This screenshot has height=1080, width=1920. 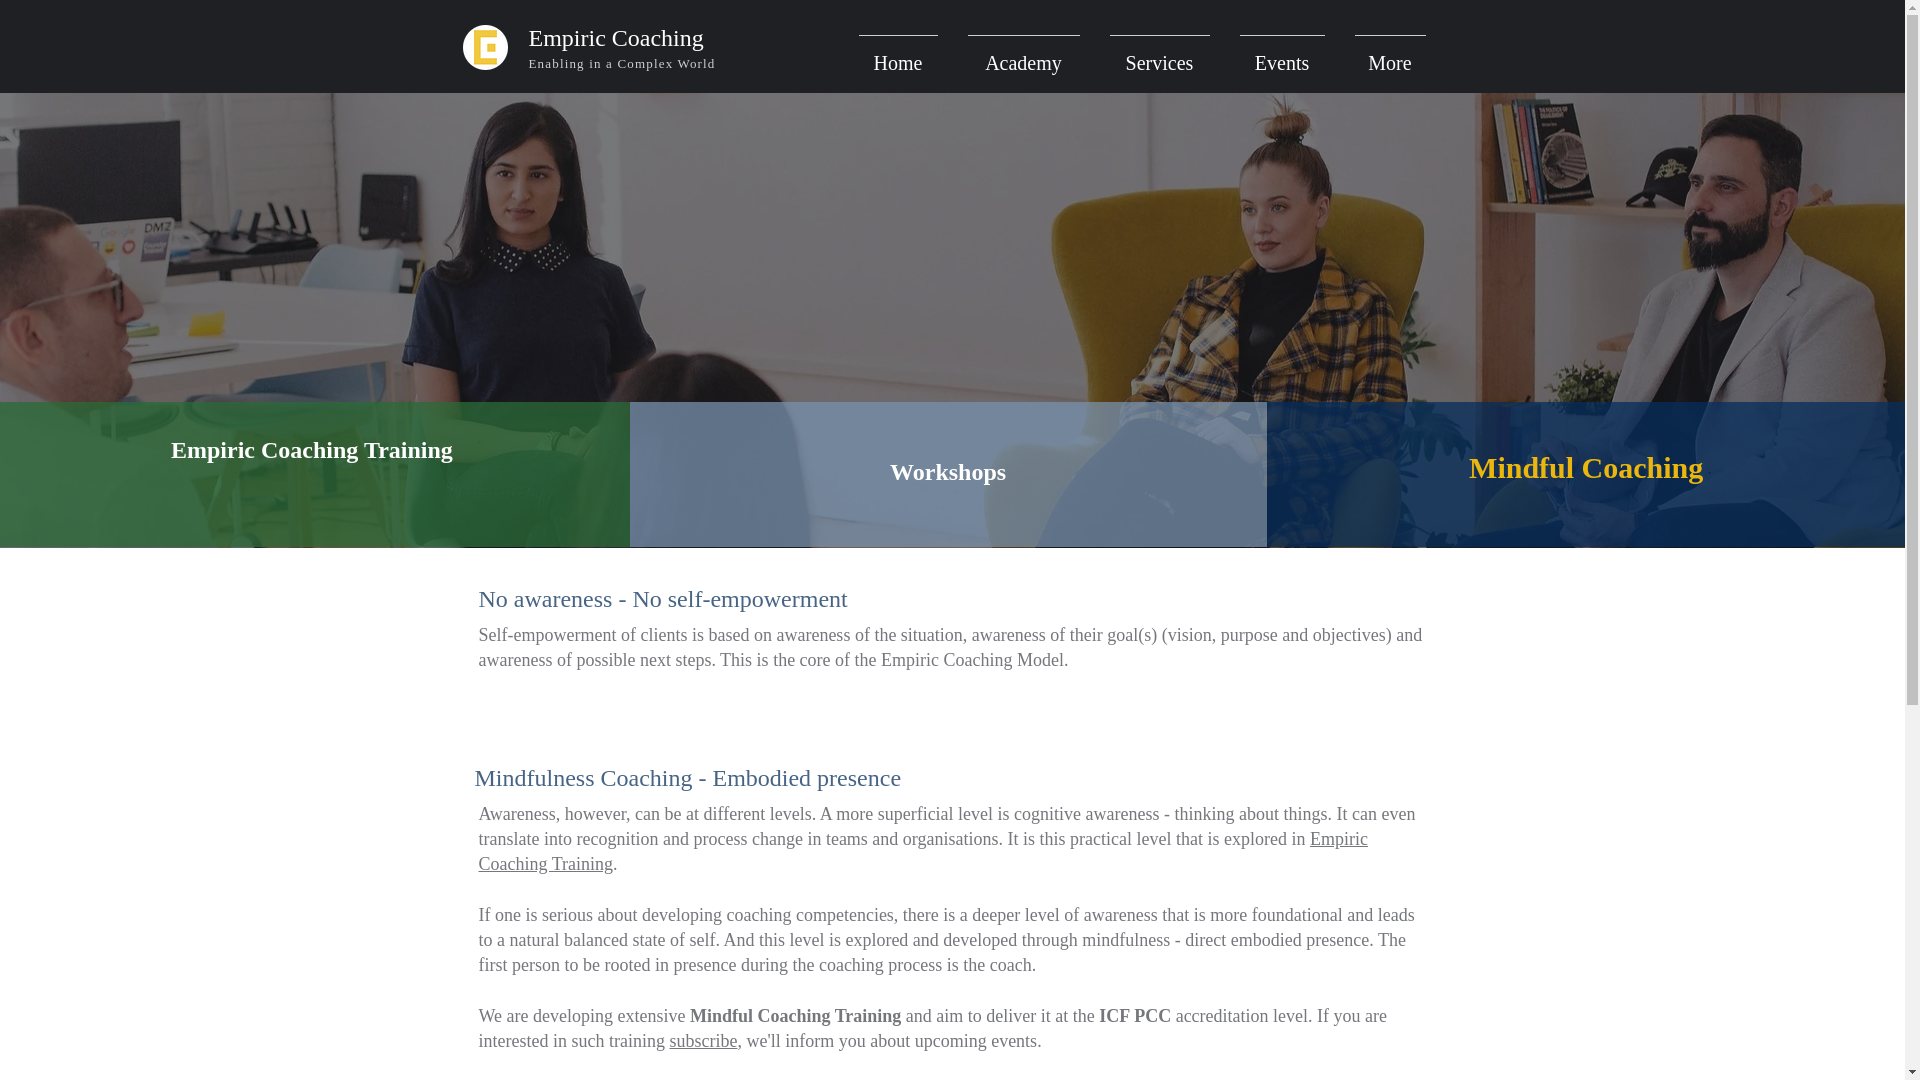 I want to click on Empiric Coaching Training , so click(x=314, y=450).